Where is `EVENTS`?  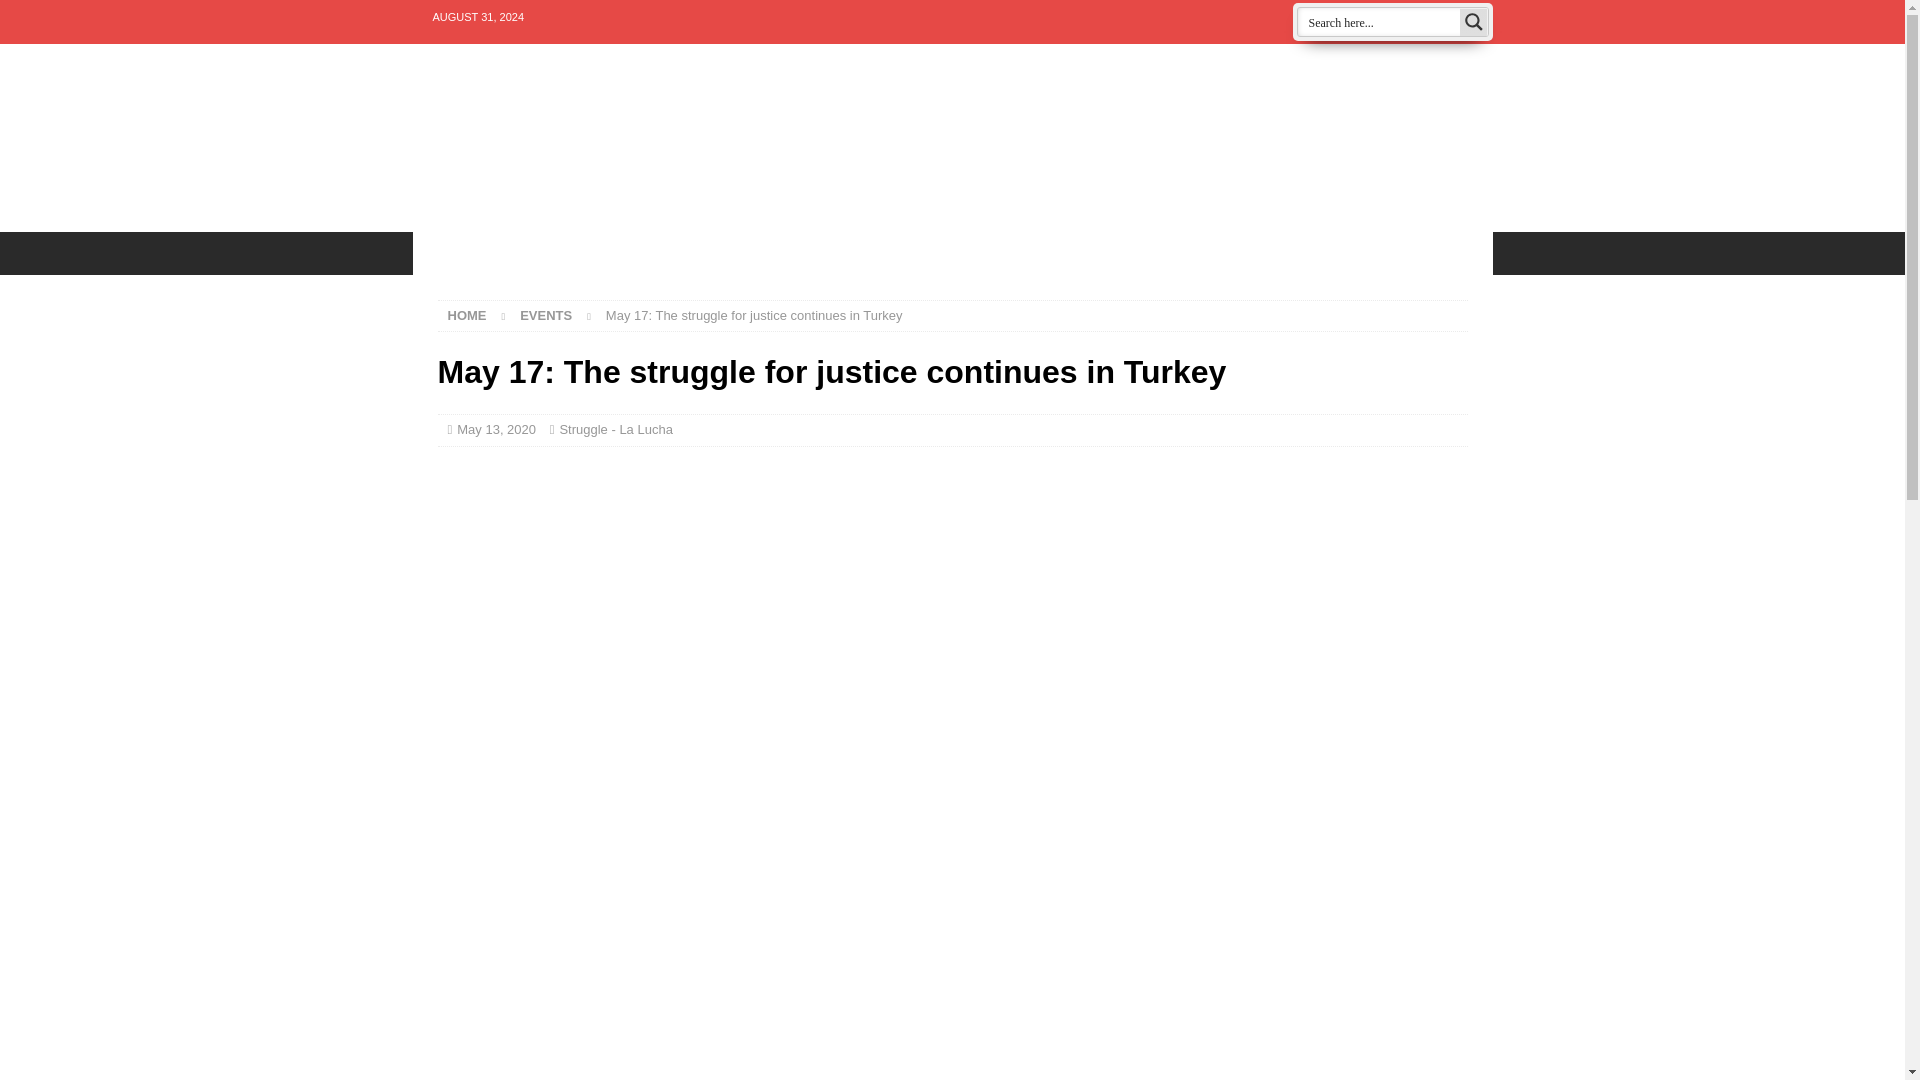 EVENTS is located at coordinates (546, 314).